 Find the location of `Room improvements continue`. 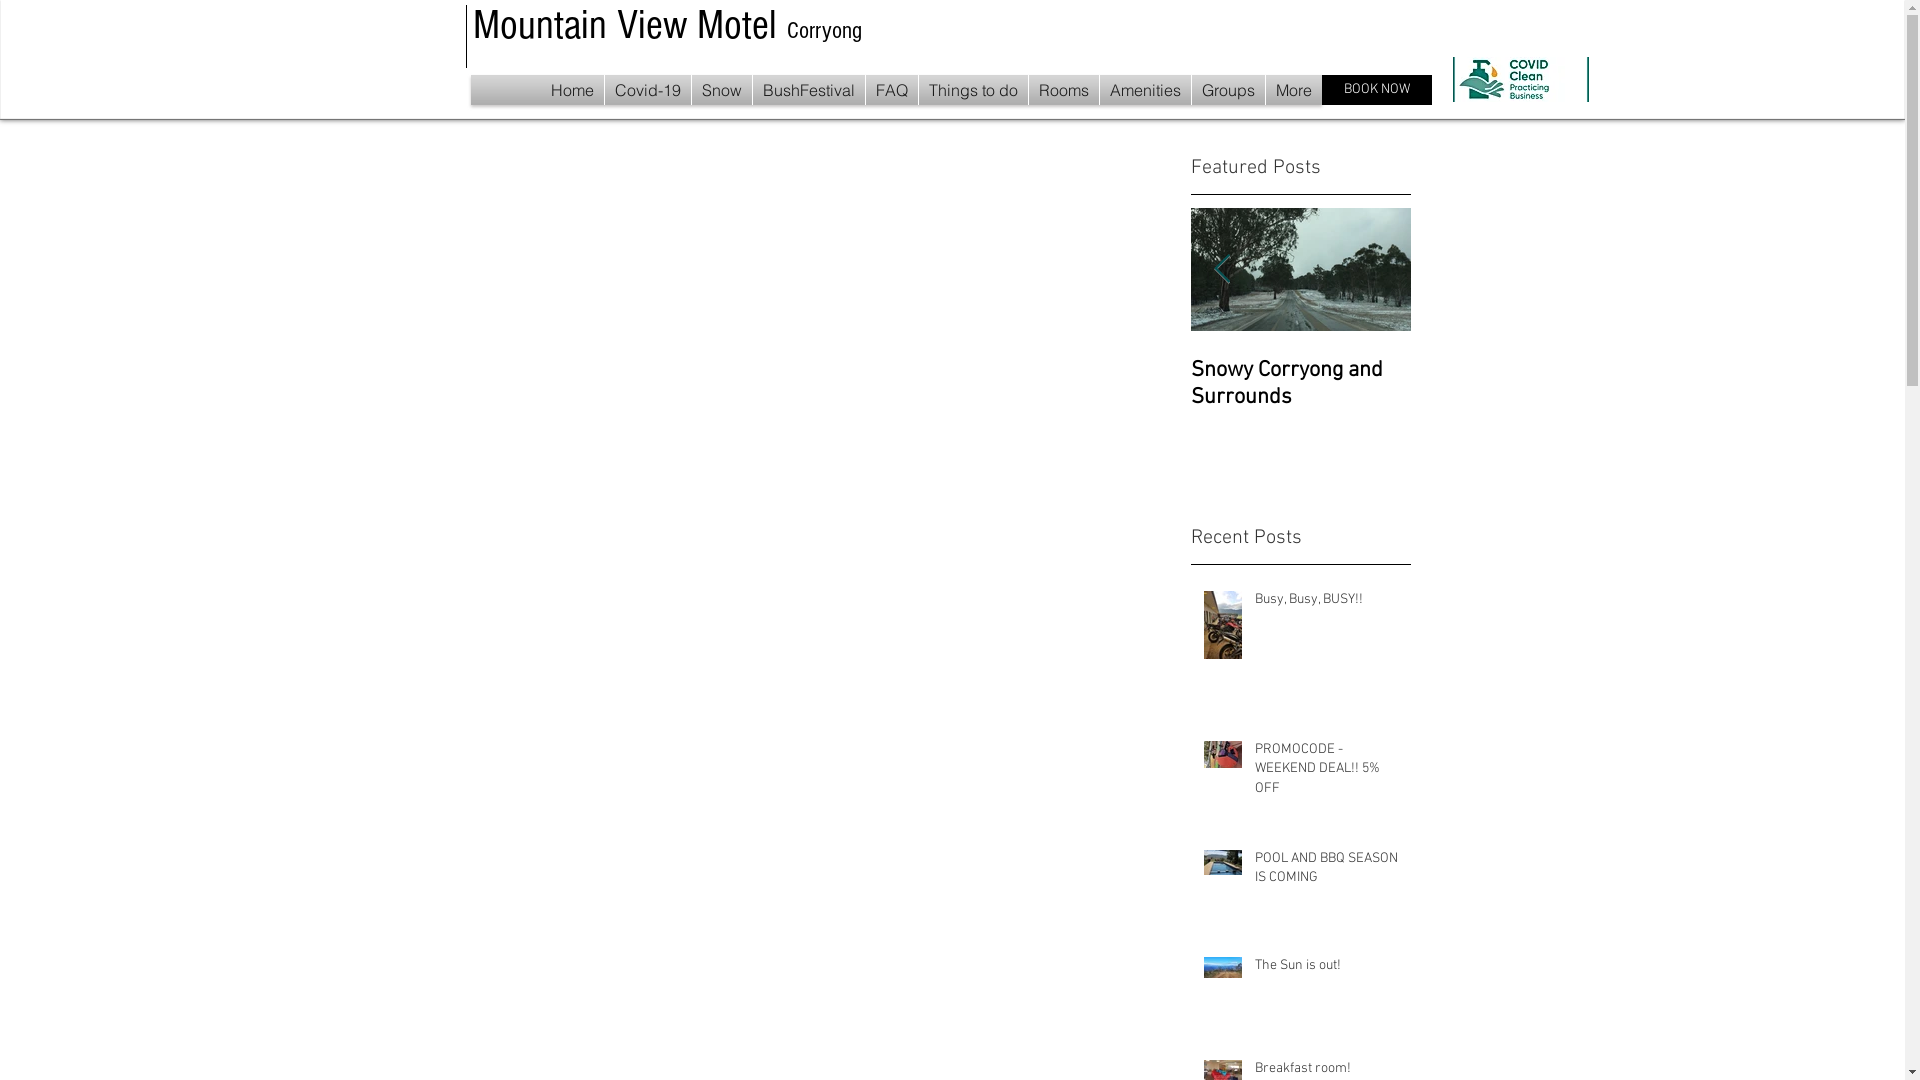

Room improvements continue is located at coordinates (420, 384).